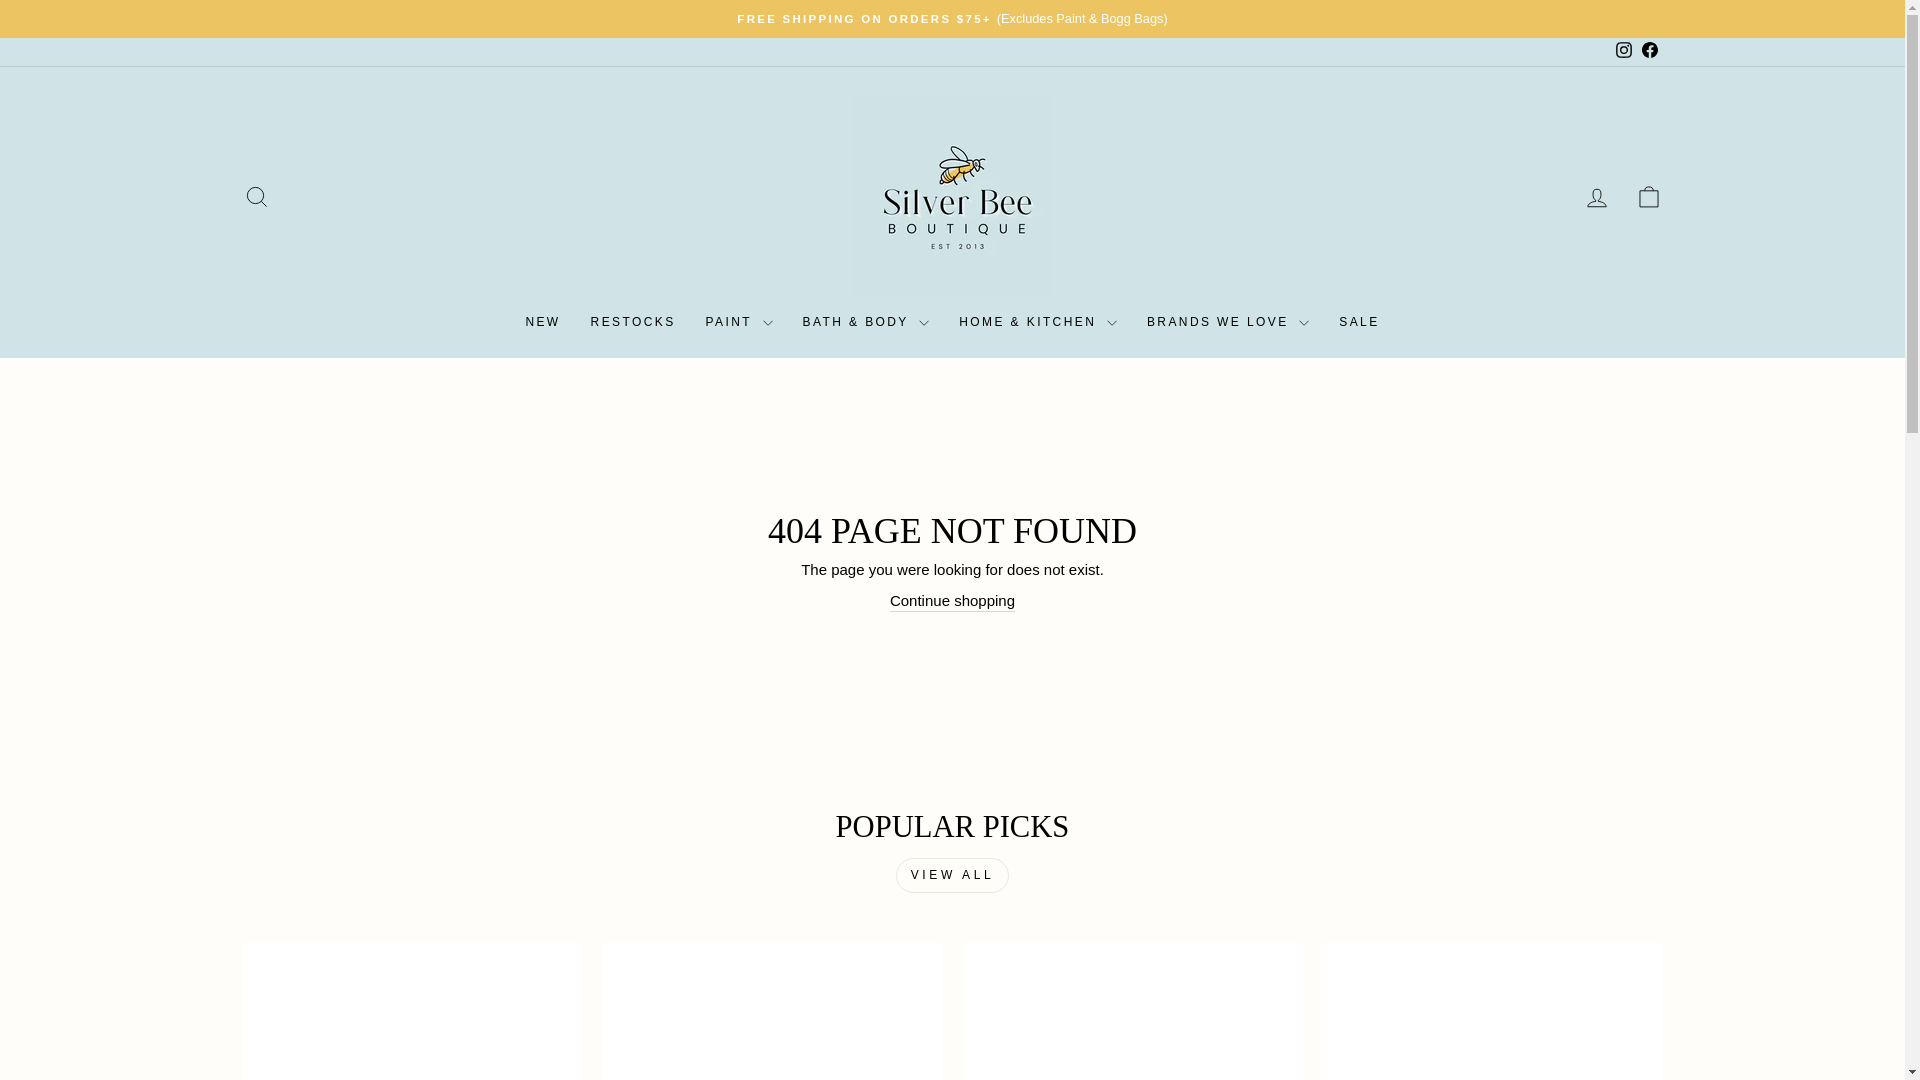 Image resolution: width=1920 pixels, height=1080 pixels. Describe the element at coordinates (1648, 51) in the screenshot. I see `Silver Bee Boutique on Facebook` at that location.